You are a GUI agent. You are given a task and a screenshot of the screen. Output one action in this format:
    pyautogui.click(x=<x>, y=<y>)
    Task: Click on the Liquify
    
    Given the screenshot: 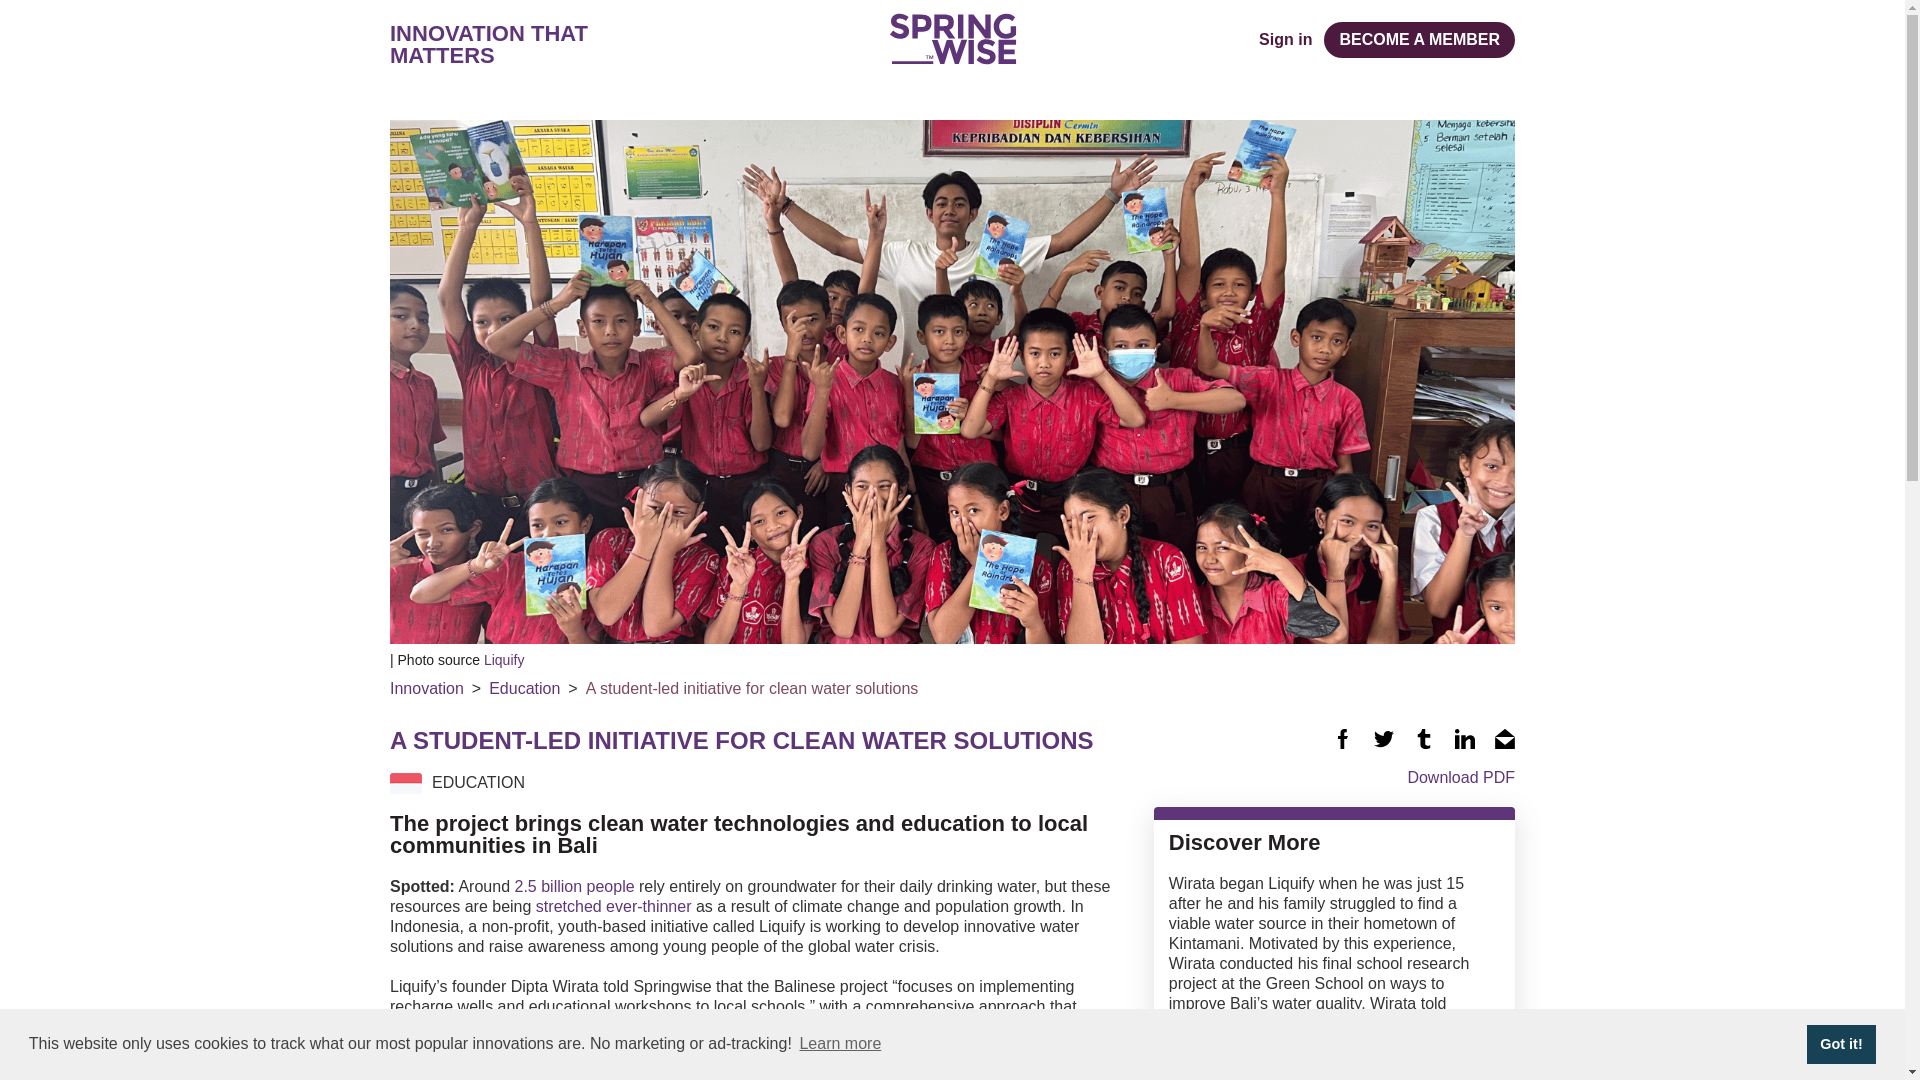 What is the action you would take?
    pyautogui.click(x=504, y=660)
    